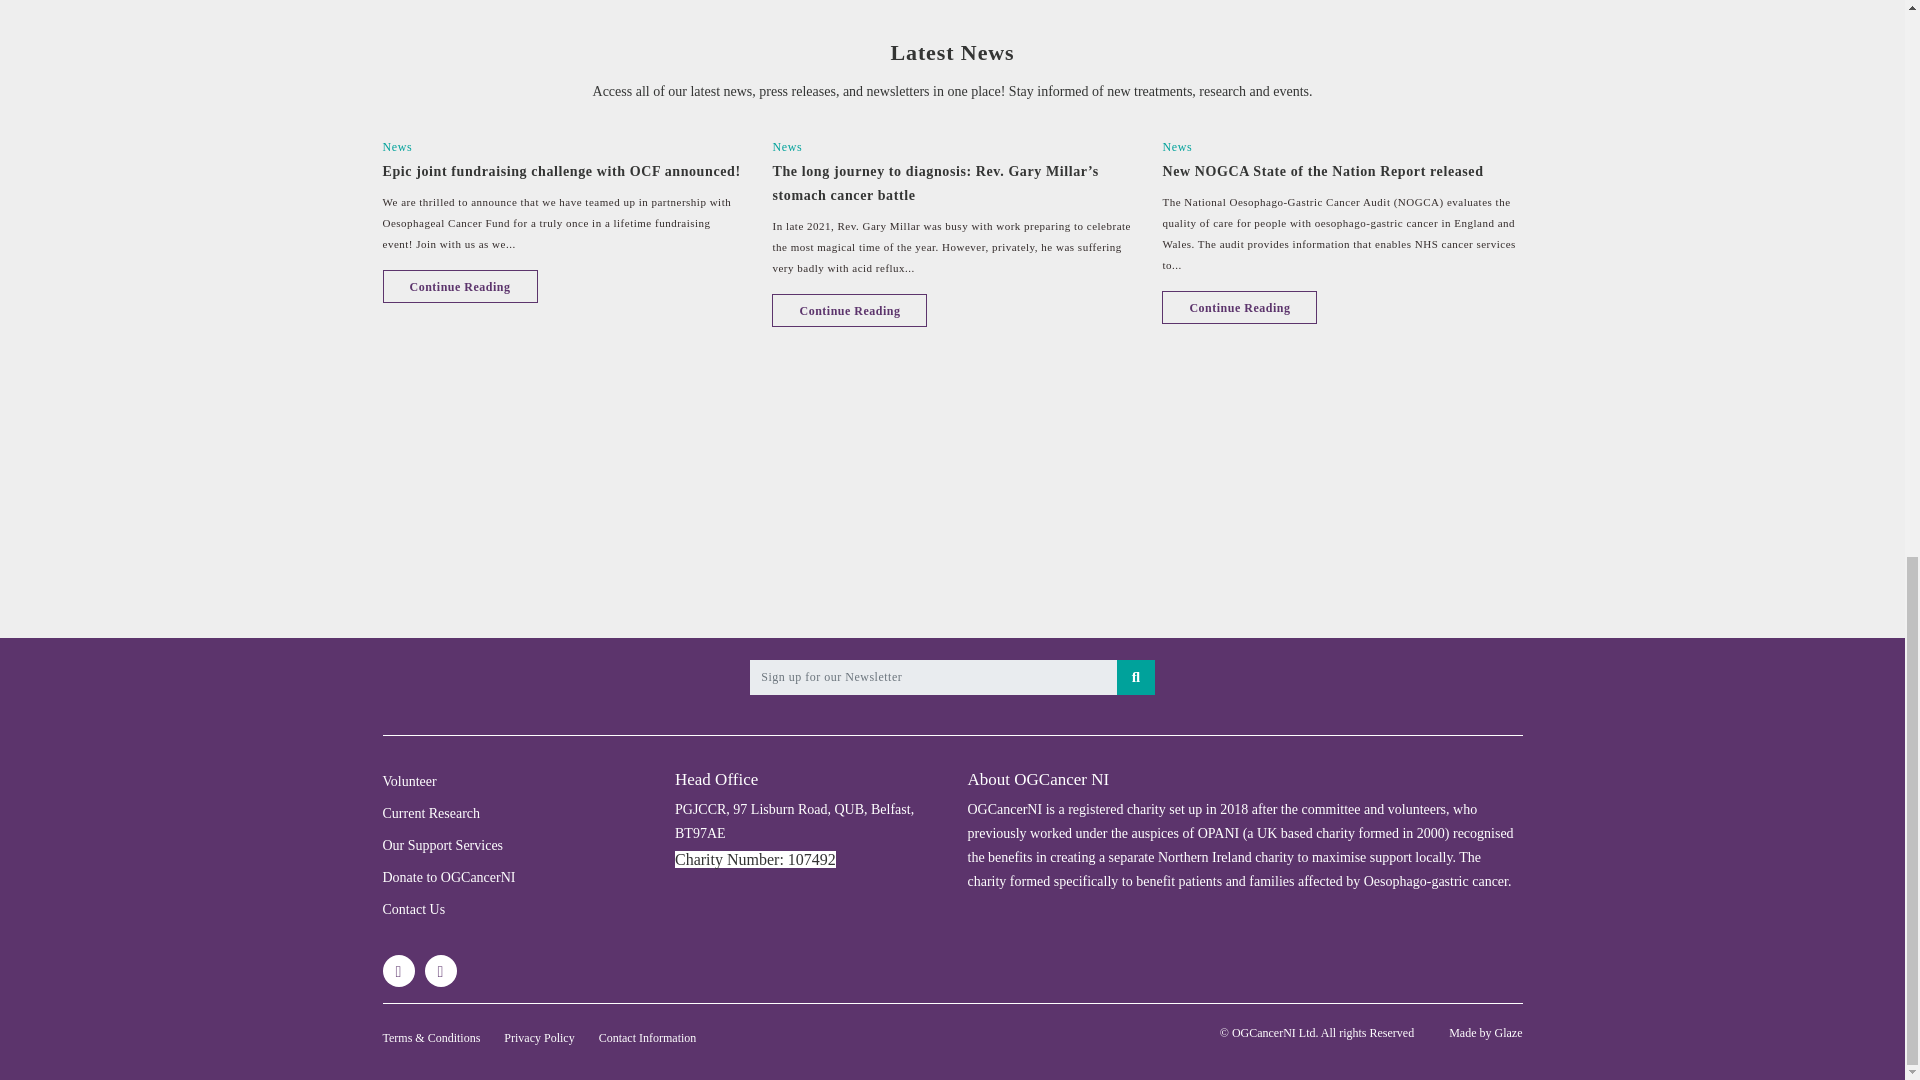 This screenshot has width=1920, height=1080. I want to click on Continue Reading, so click(849, 310).